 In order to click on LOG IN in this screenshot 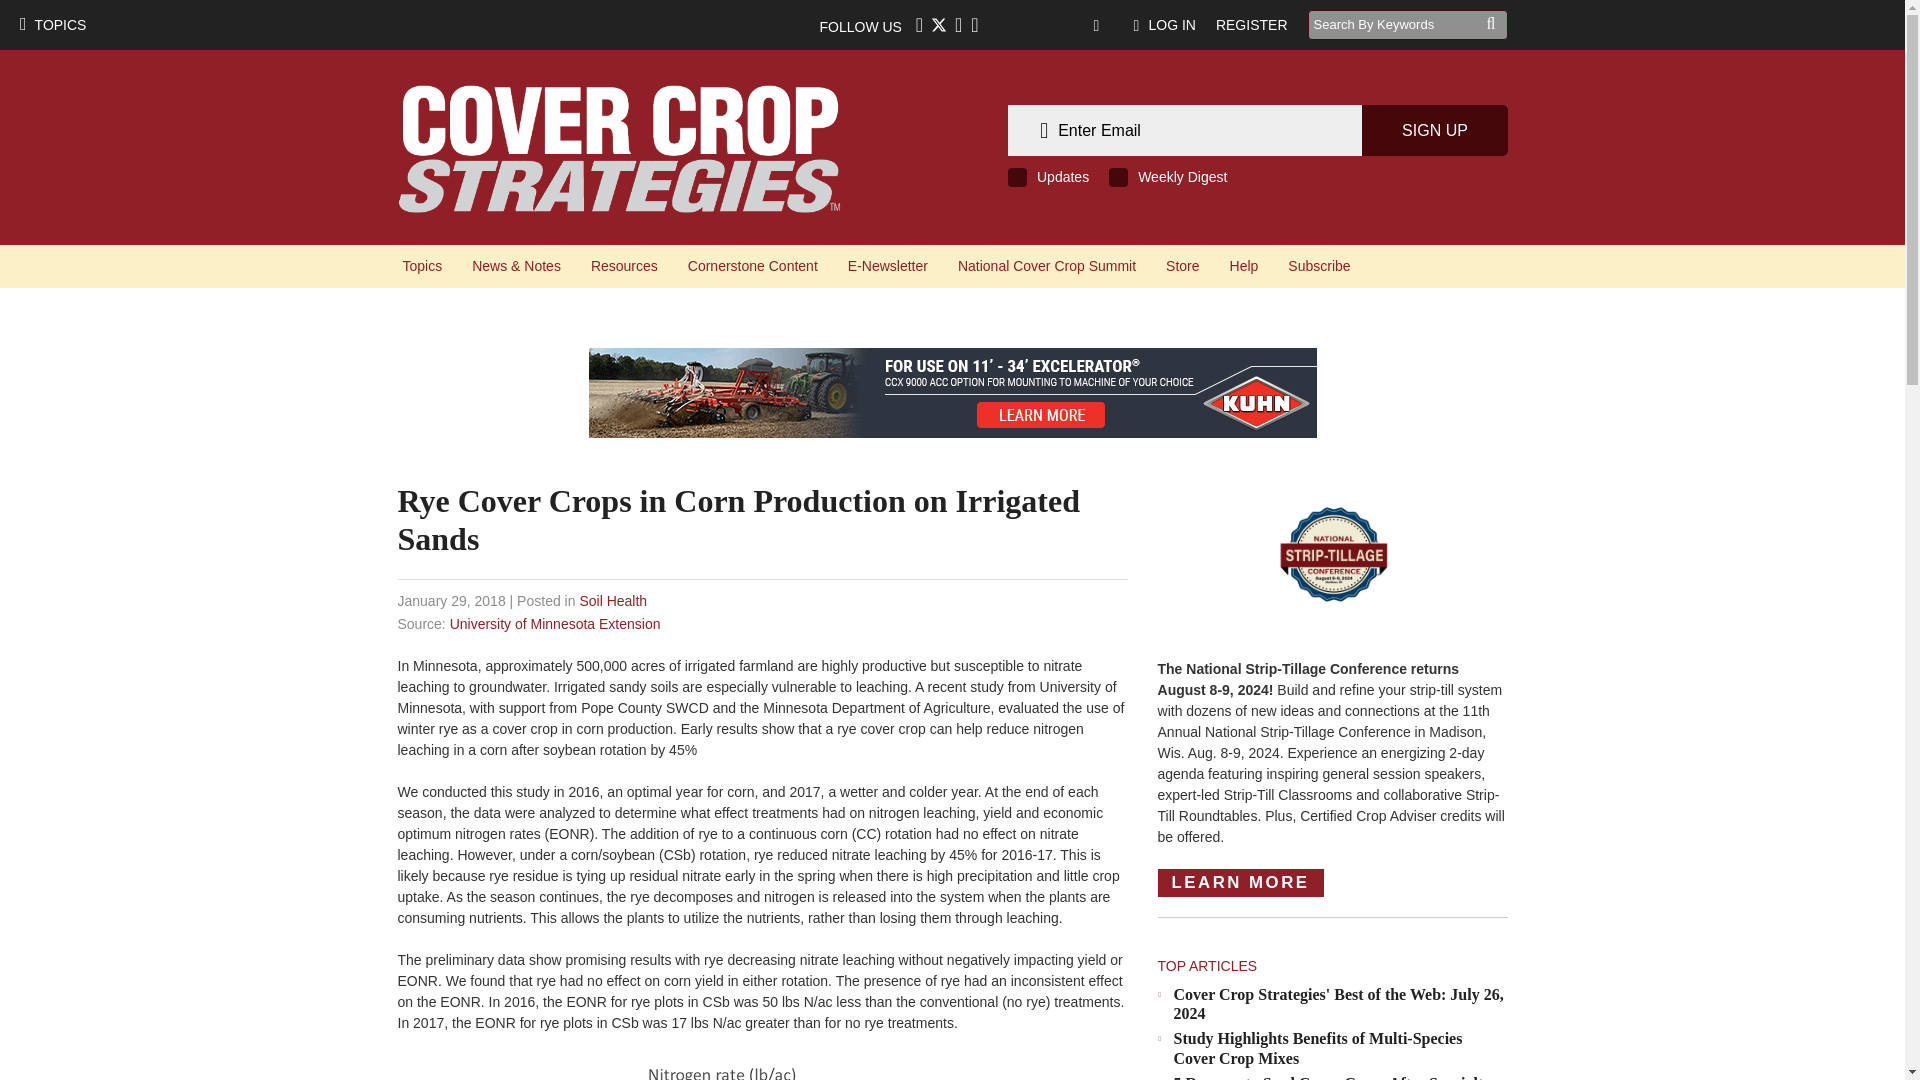, I will do `click(1164, 24)`.